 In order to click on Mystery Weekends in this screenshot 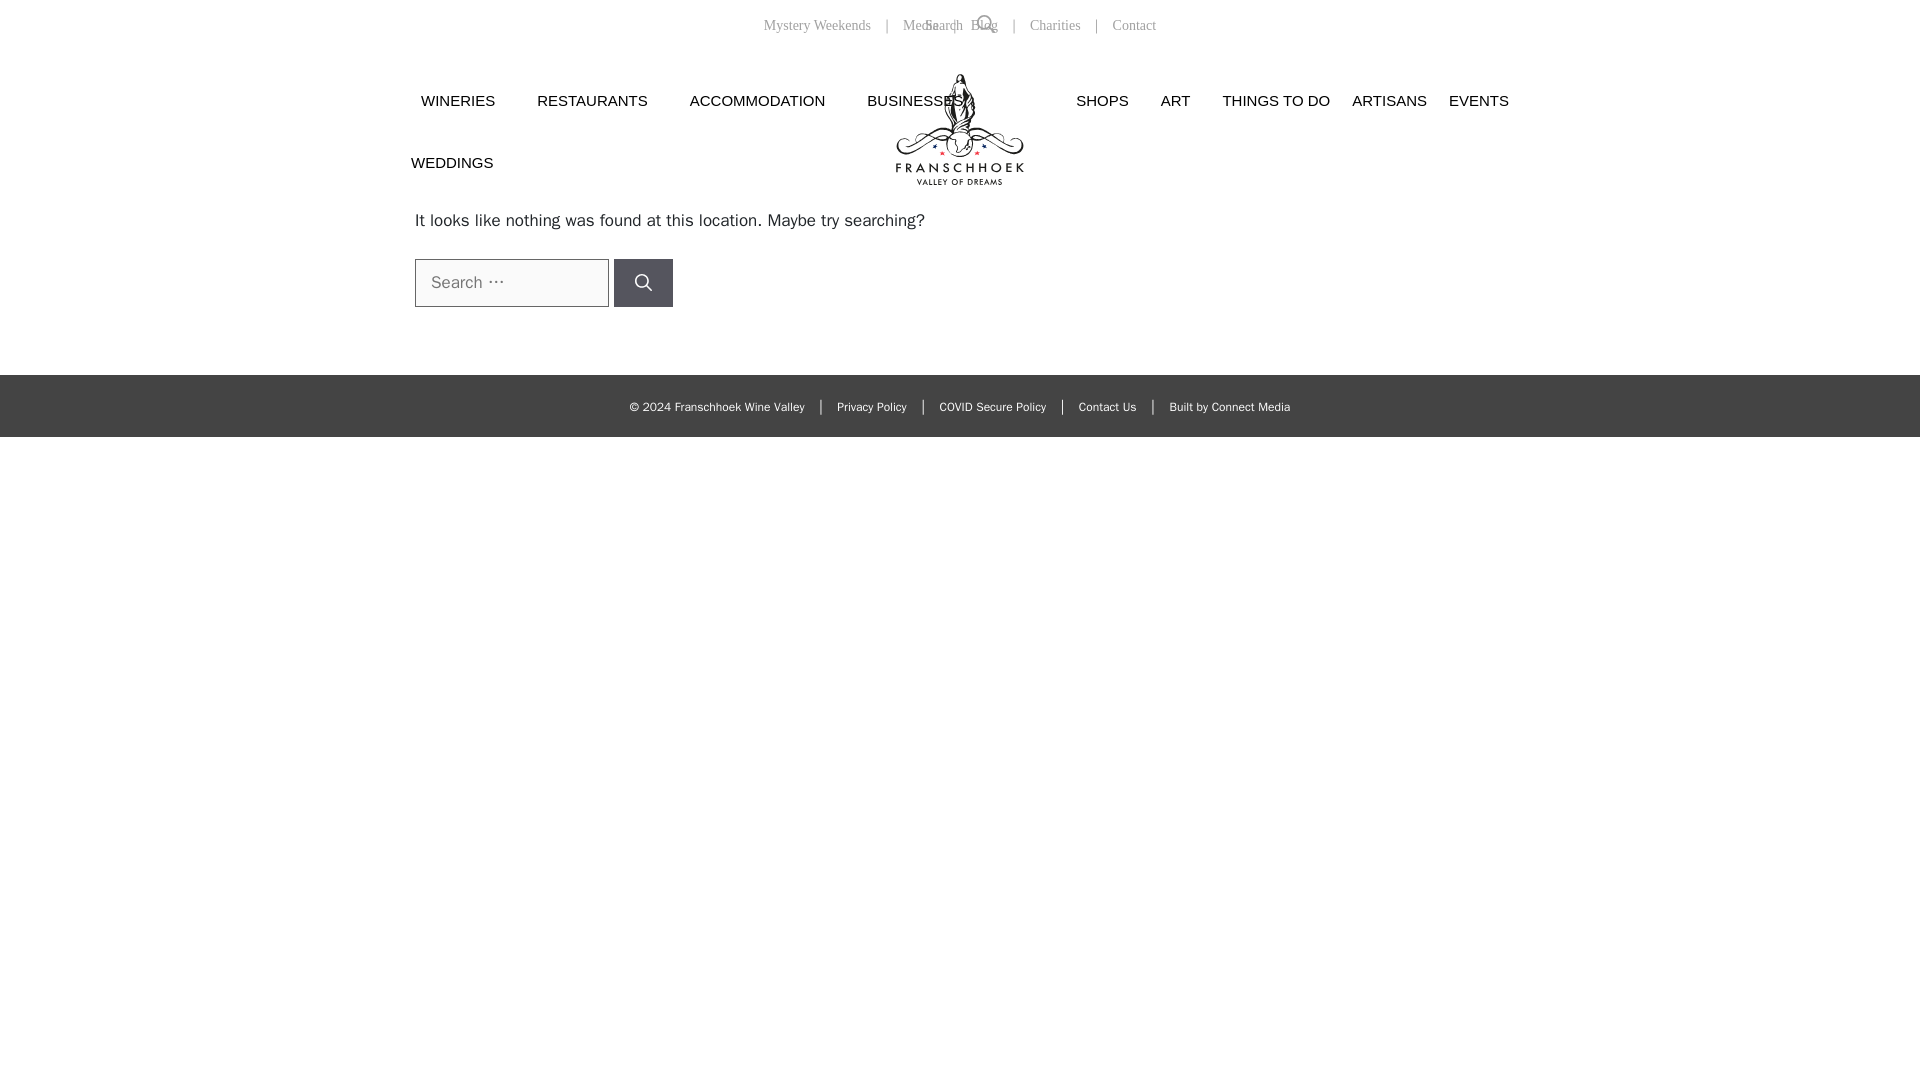, I will do `click(818, 26)`.